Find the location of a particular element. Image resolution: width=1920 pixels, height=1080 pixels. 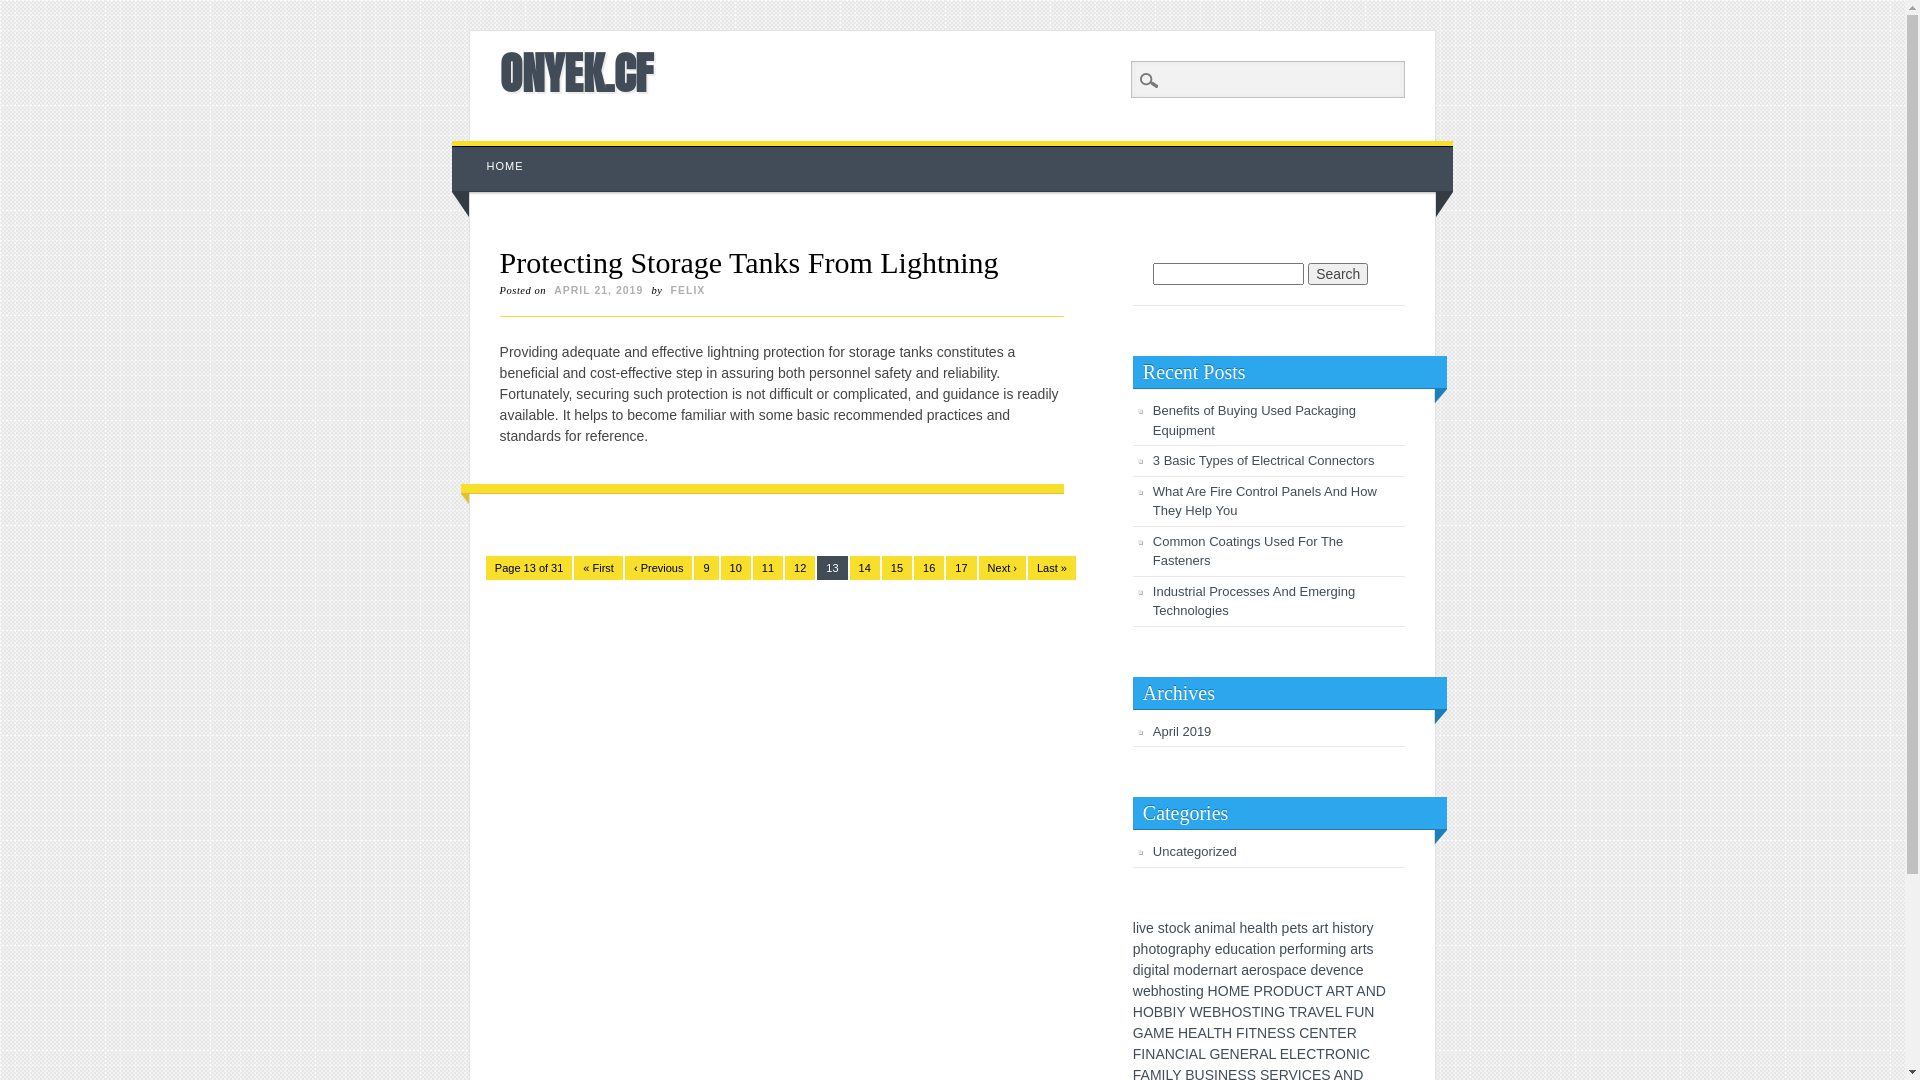

a is located at coordinates (1259, 928).